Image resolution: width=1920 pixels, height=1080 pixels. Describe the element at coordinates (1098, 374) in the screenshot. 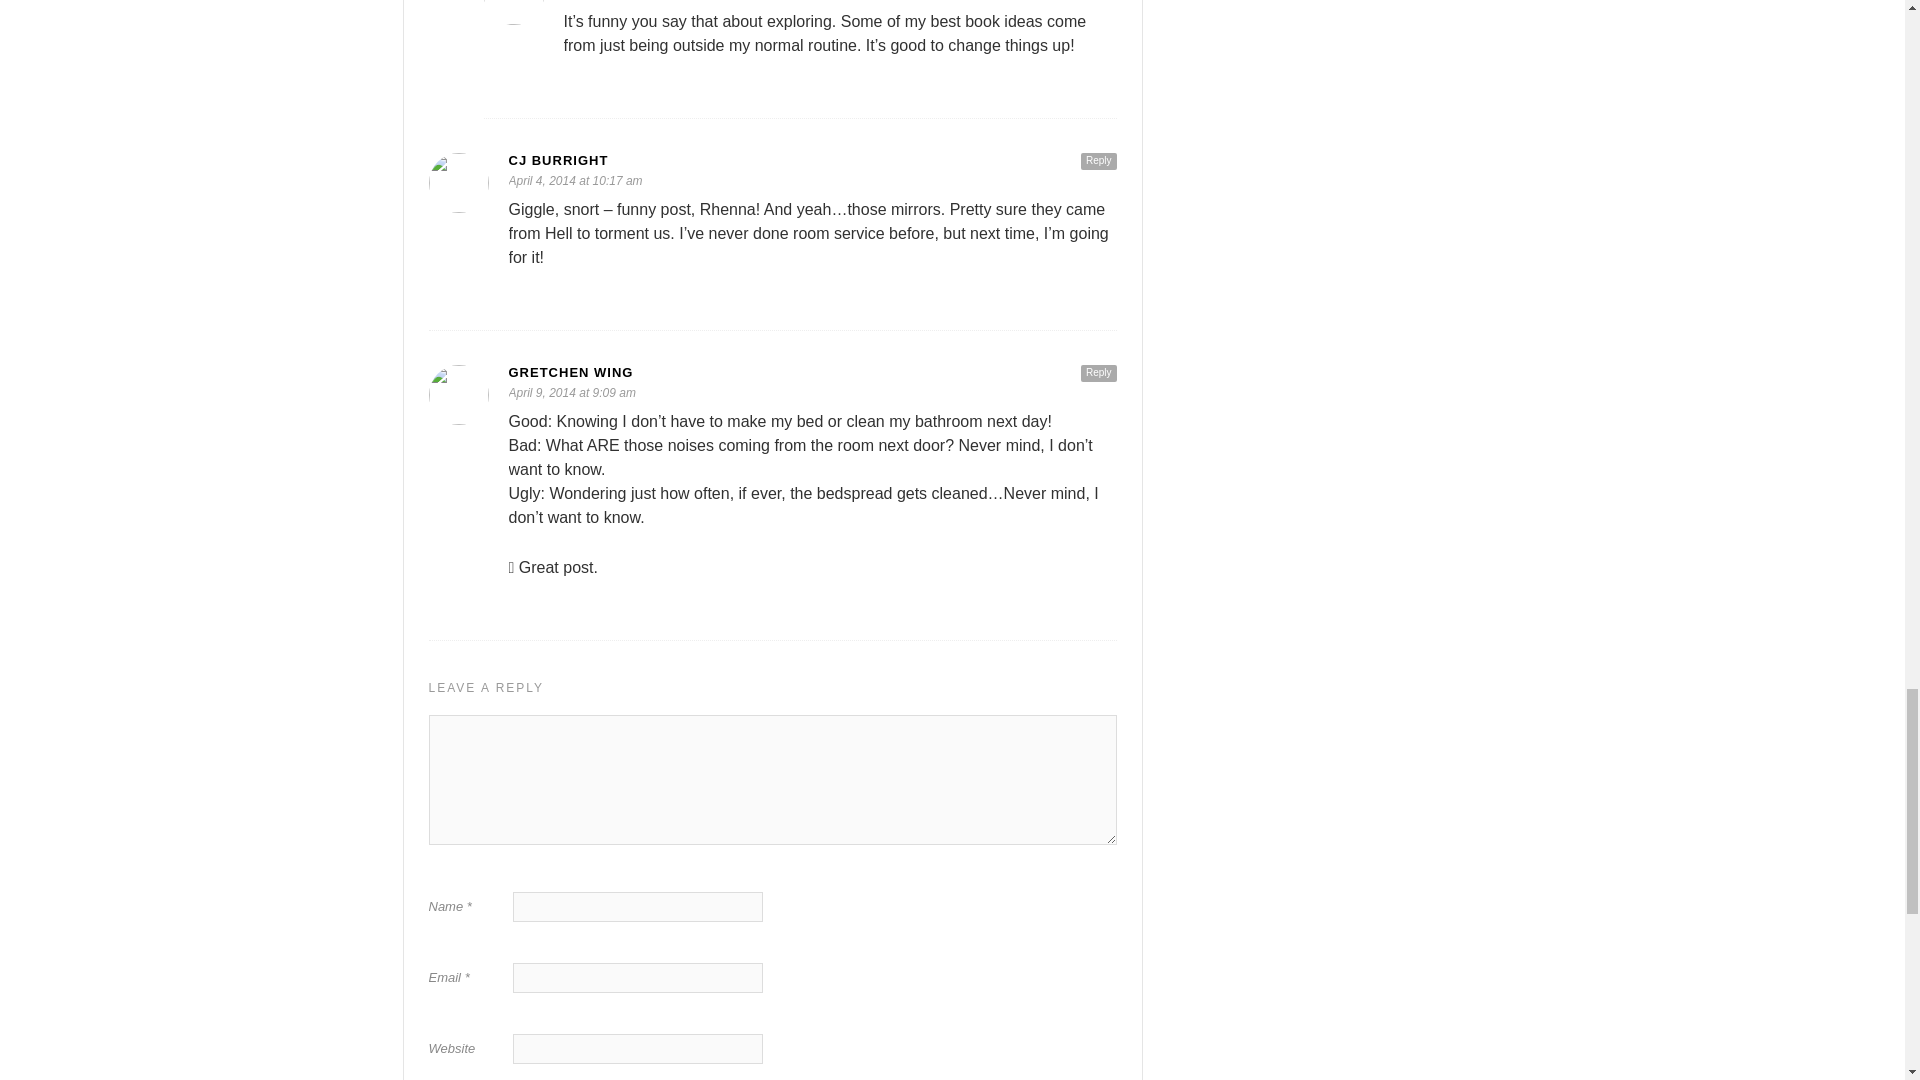

I see `Reply` at that location.